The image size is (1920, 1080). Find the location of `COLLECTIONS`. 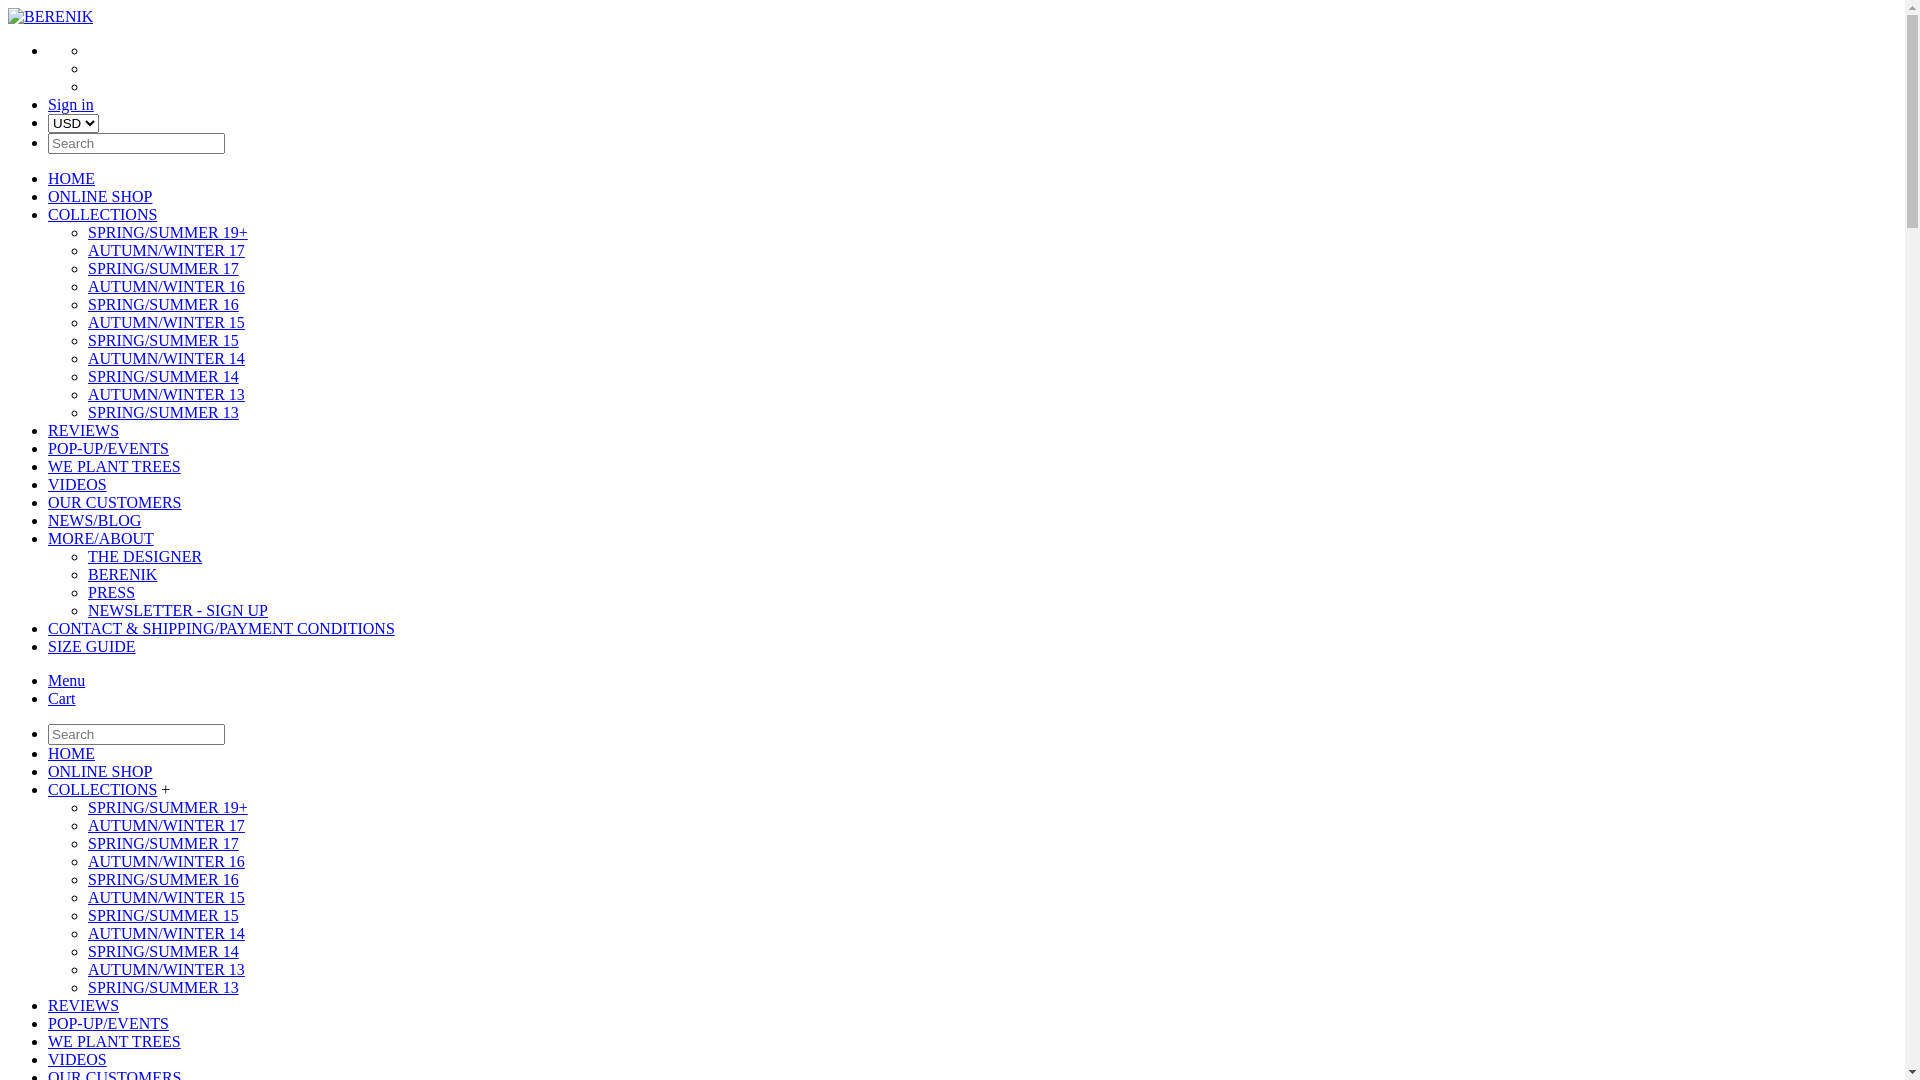

COLLECTIONS is located at coordinates (102, 214).